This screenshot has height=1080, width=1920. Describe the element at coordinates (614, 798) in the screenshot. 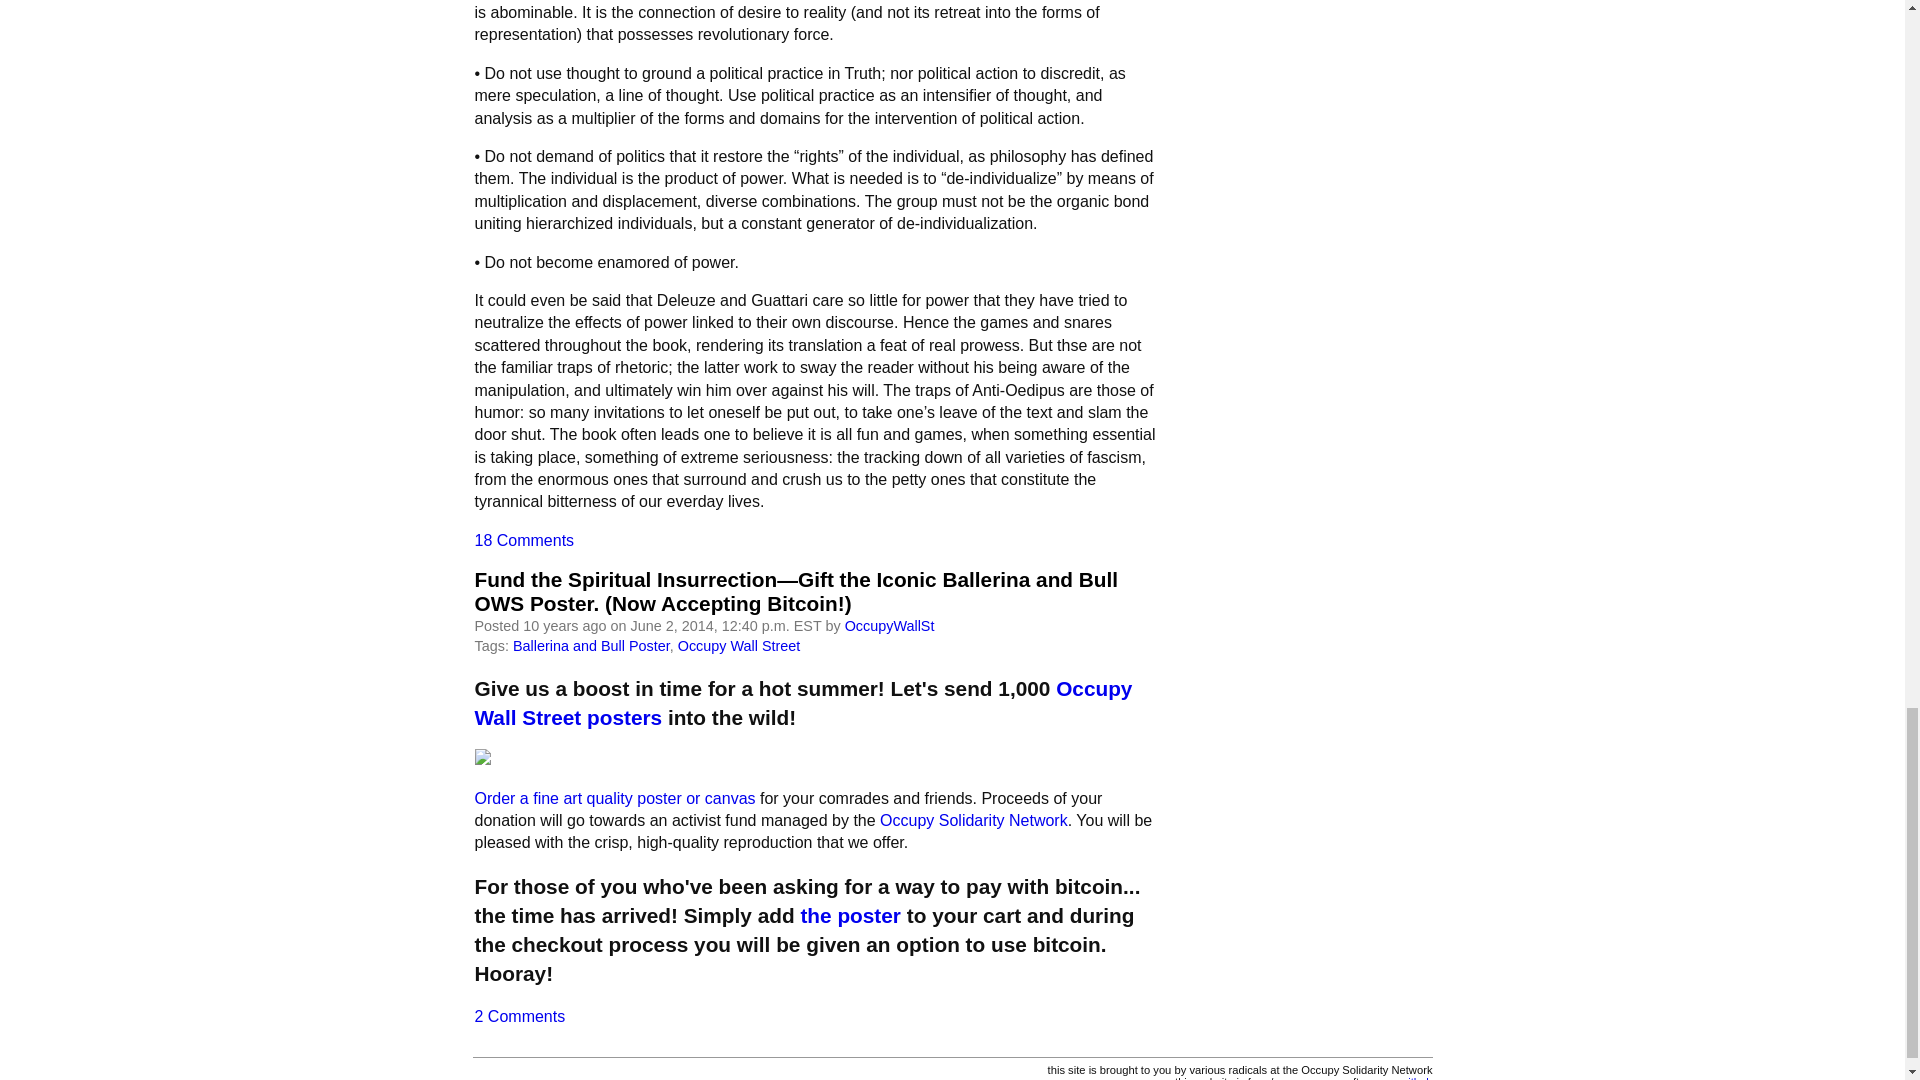

I see `Order a fine art quality poster or canvas` at that location.